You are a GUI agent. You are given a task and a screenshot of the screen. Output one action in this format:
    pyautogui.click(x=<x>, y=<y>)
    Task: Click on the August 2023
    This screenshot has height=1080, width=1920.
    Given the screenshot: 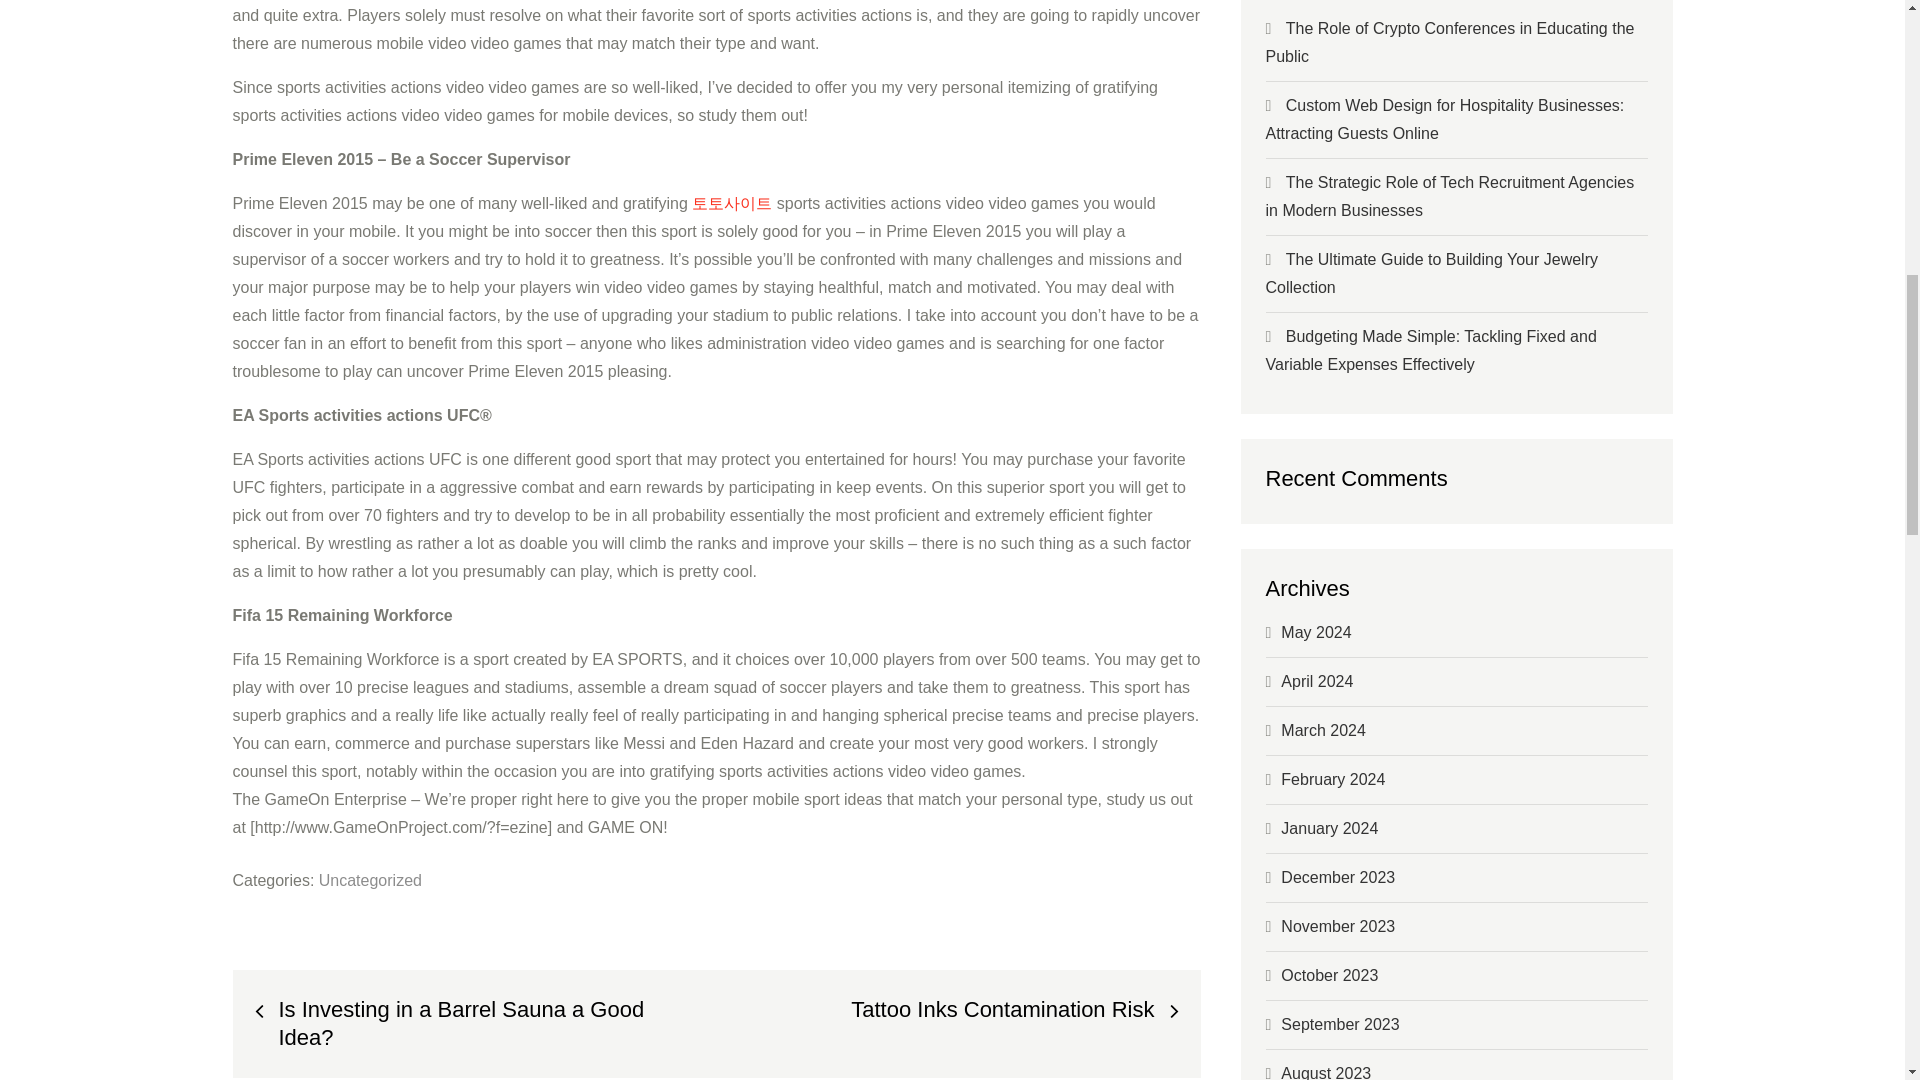 What is the action you would take?
    pyautogui.click(x=1325, y=1072)
    